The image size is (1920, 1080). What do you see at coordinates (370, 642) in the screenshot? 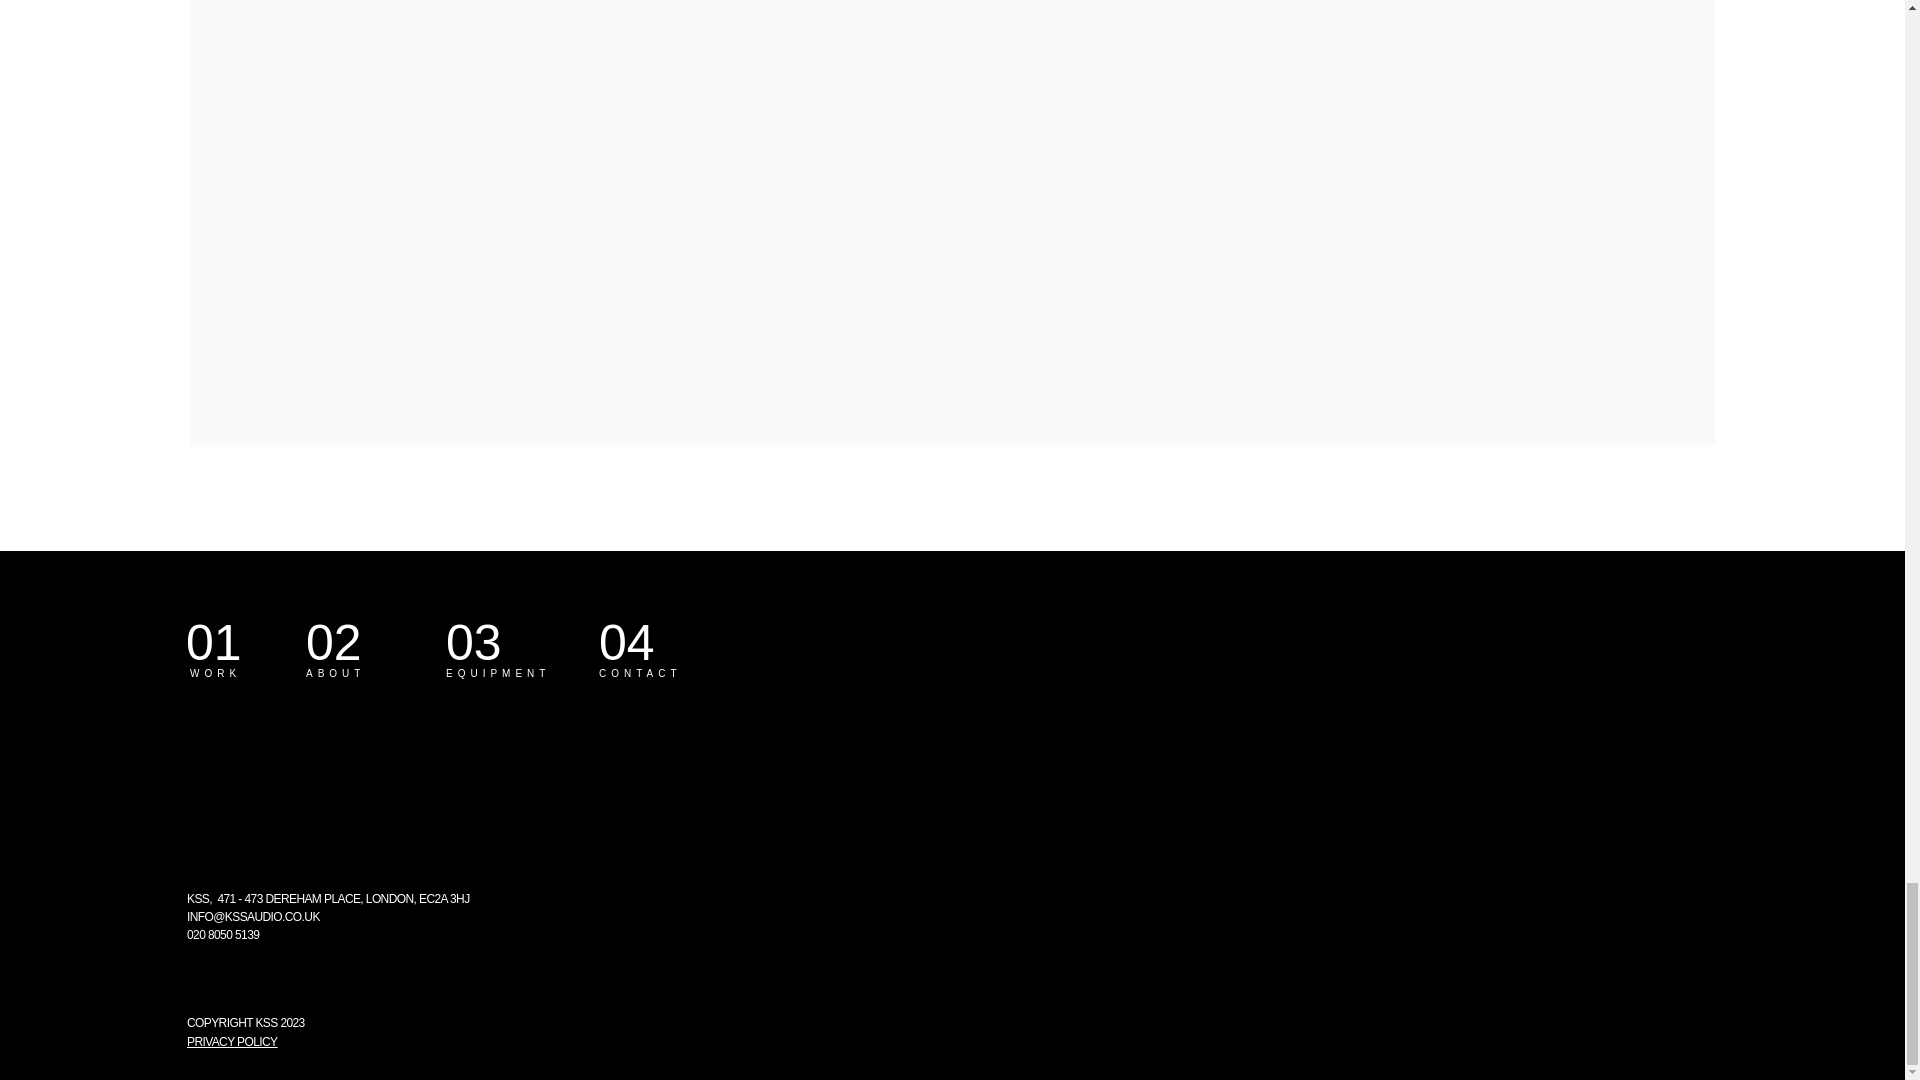
I see `02` at bounding box center [370, 642].